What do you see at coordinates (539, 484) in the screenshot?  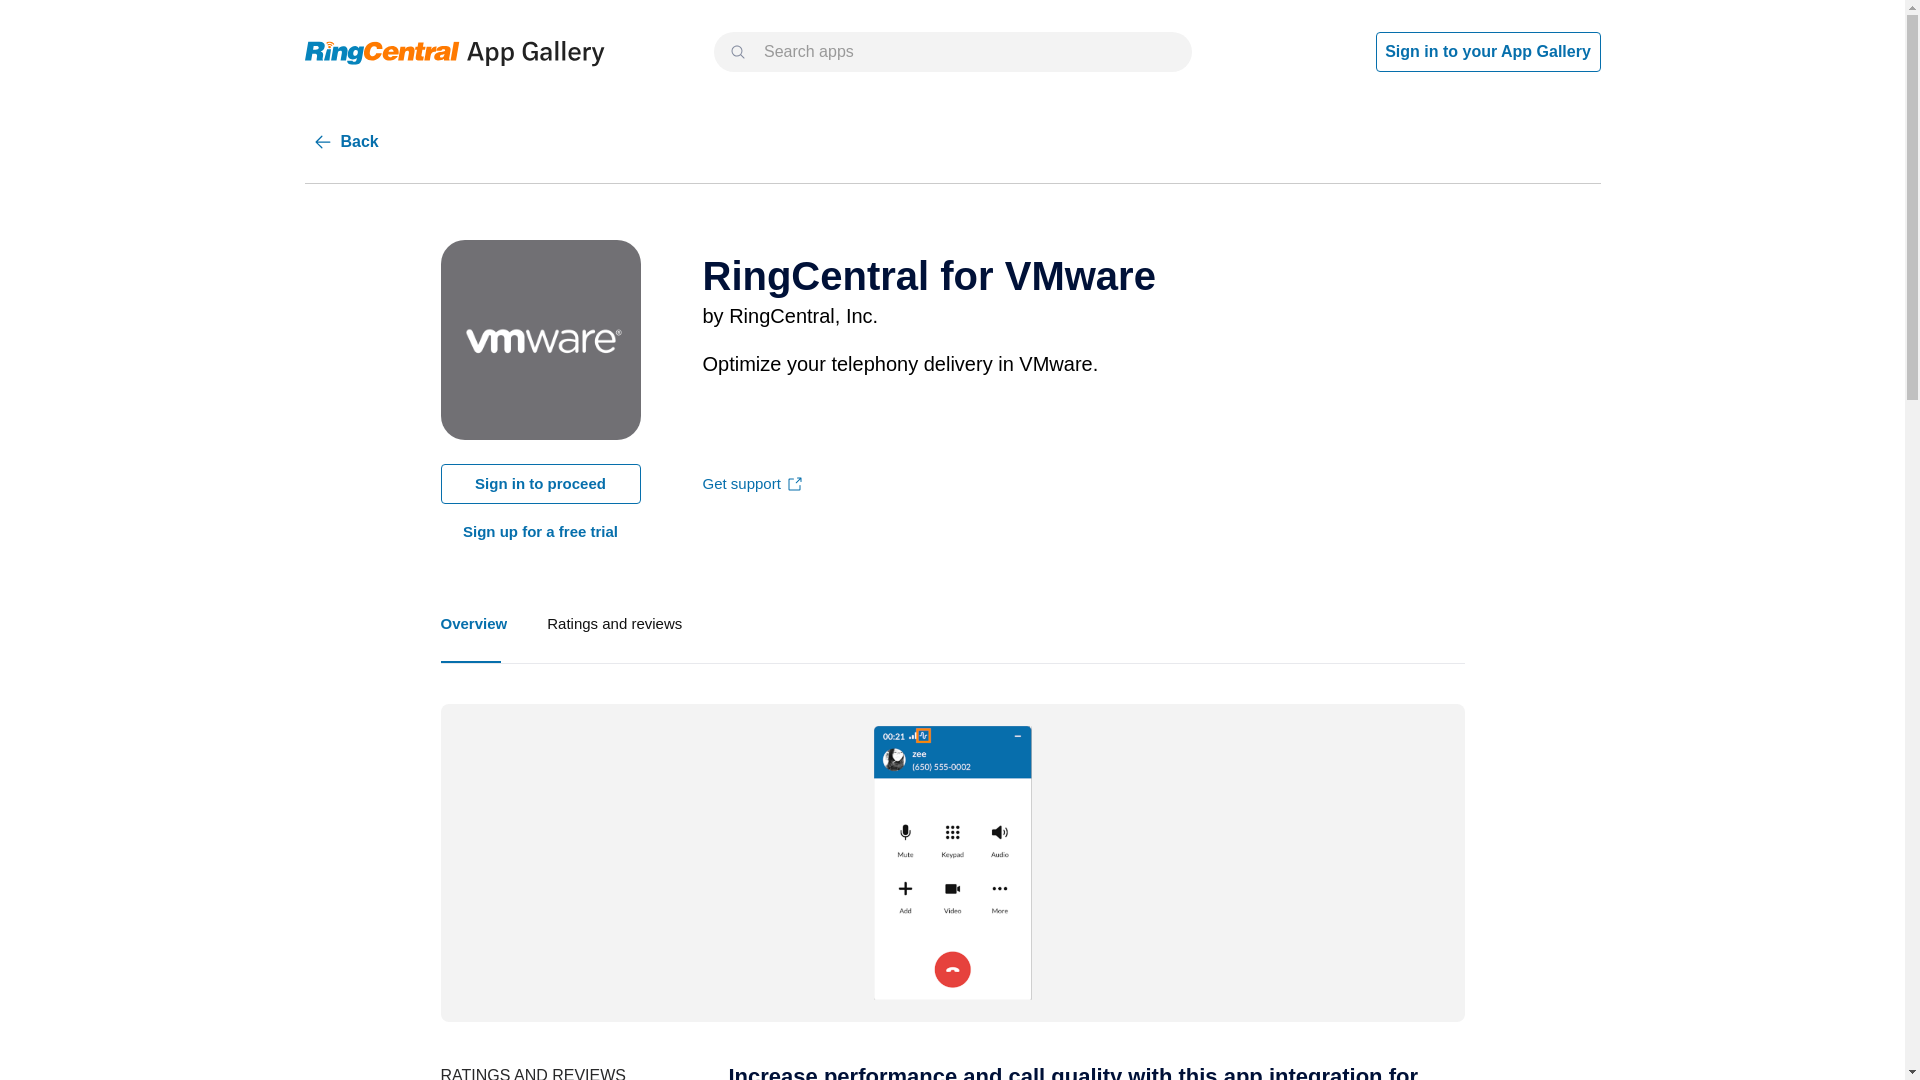 I see `Sign in to proceed` at bounding box center [539, 484].